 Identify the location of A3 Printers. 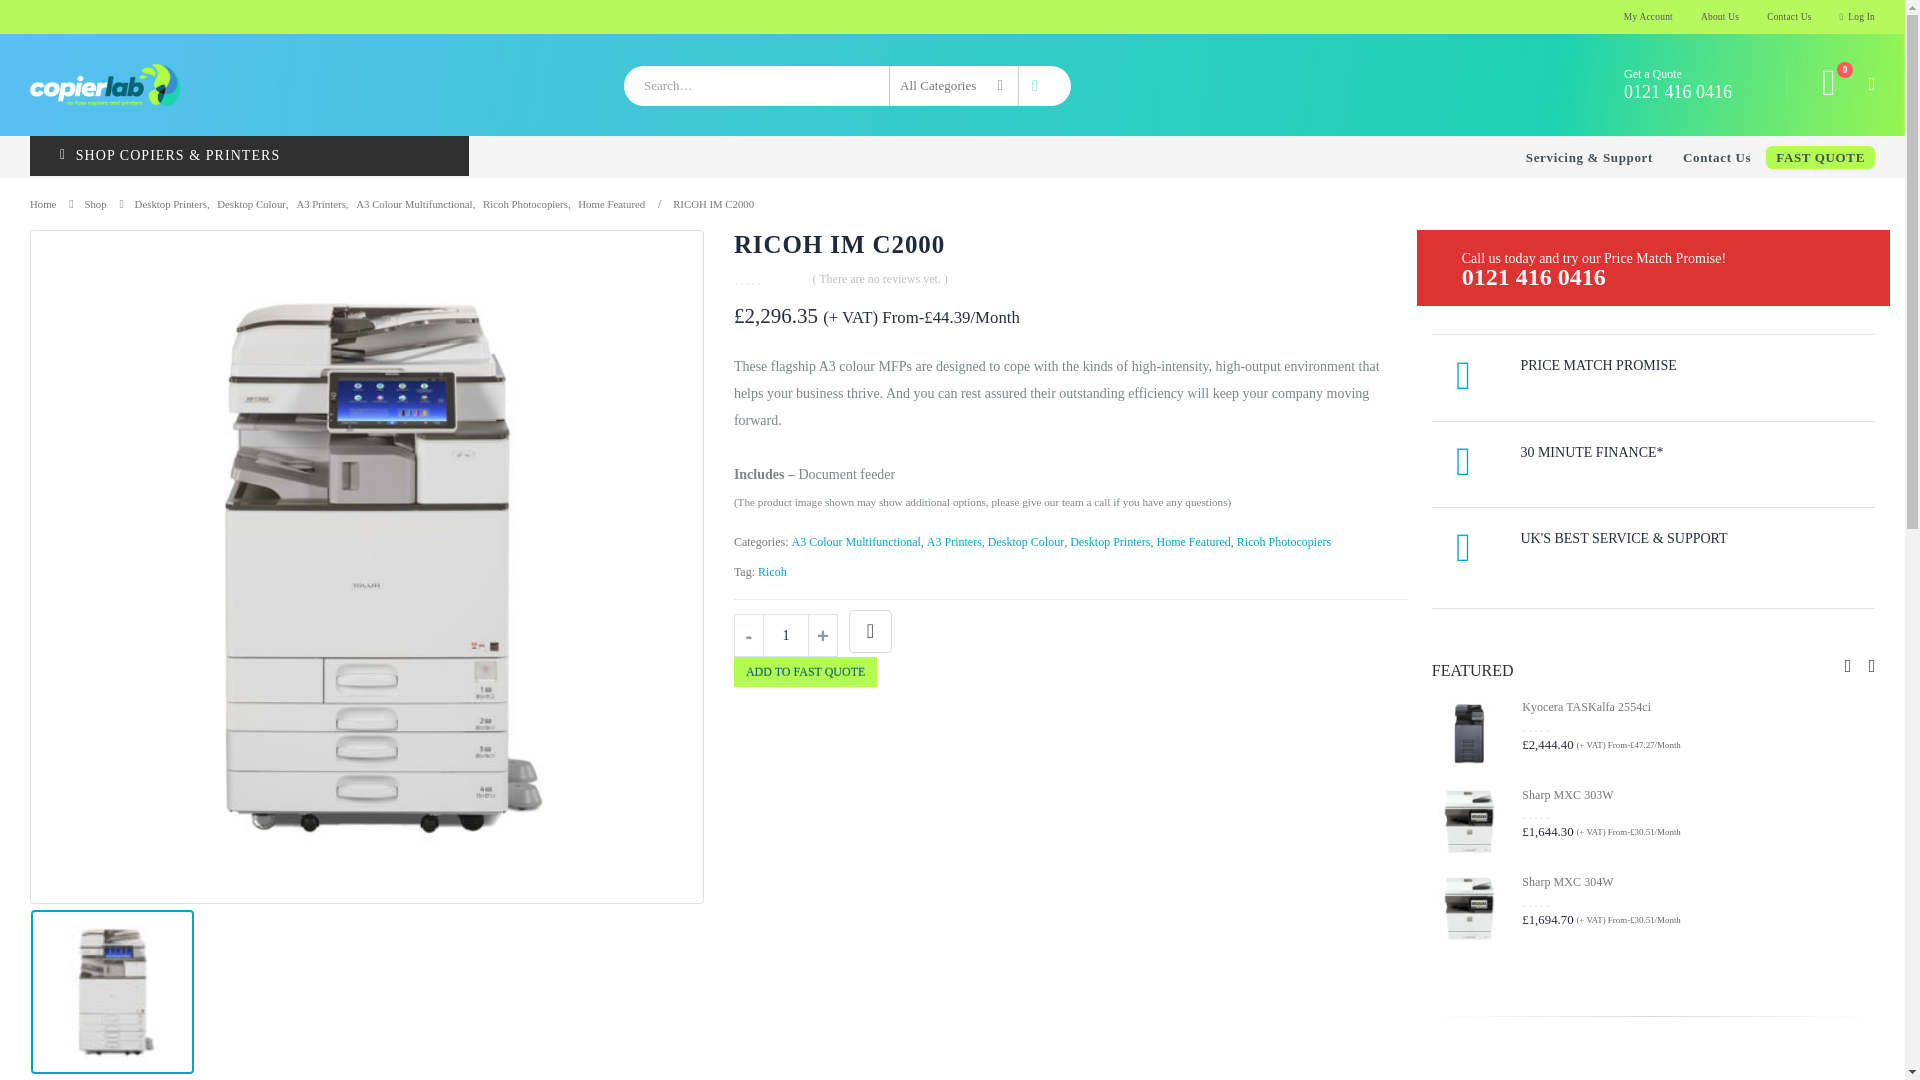
(320, 204).